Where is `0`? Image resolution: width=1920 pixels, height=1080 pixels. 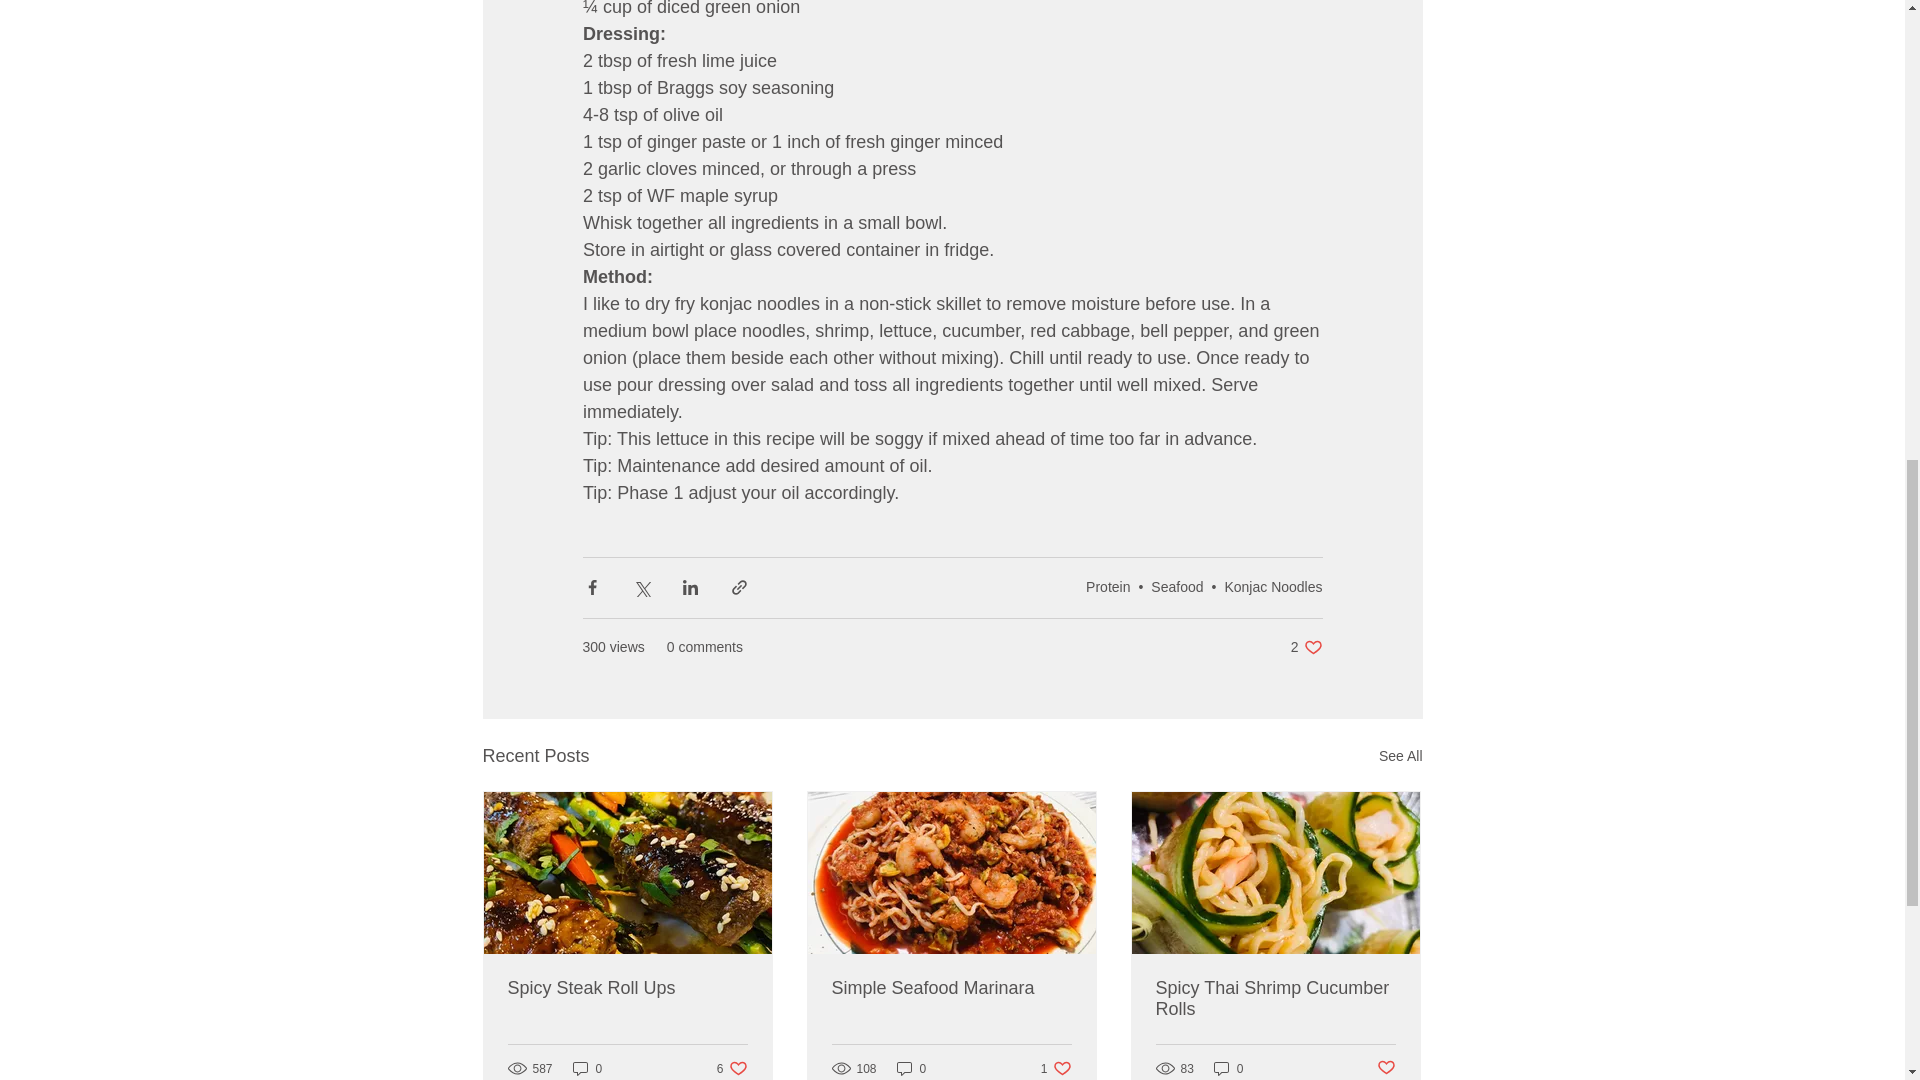
0 is located at coordinates (1275, 998).